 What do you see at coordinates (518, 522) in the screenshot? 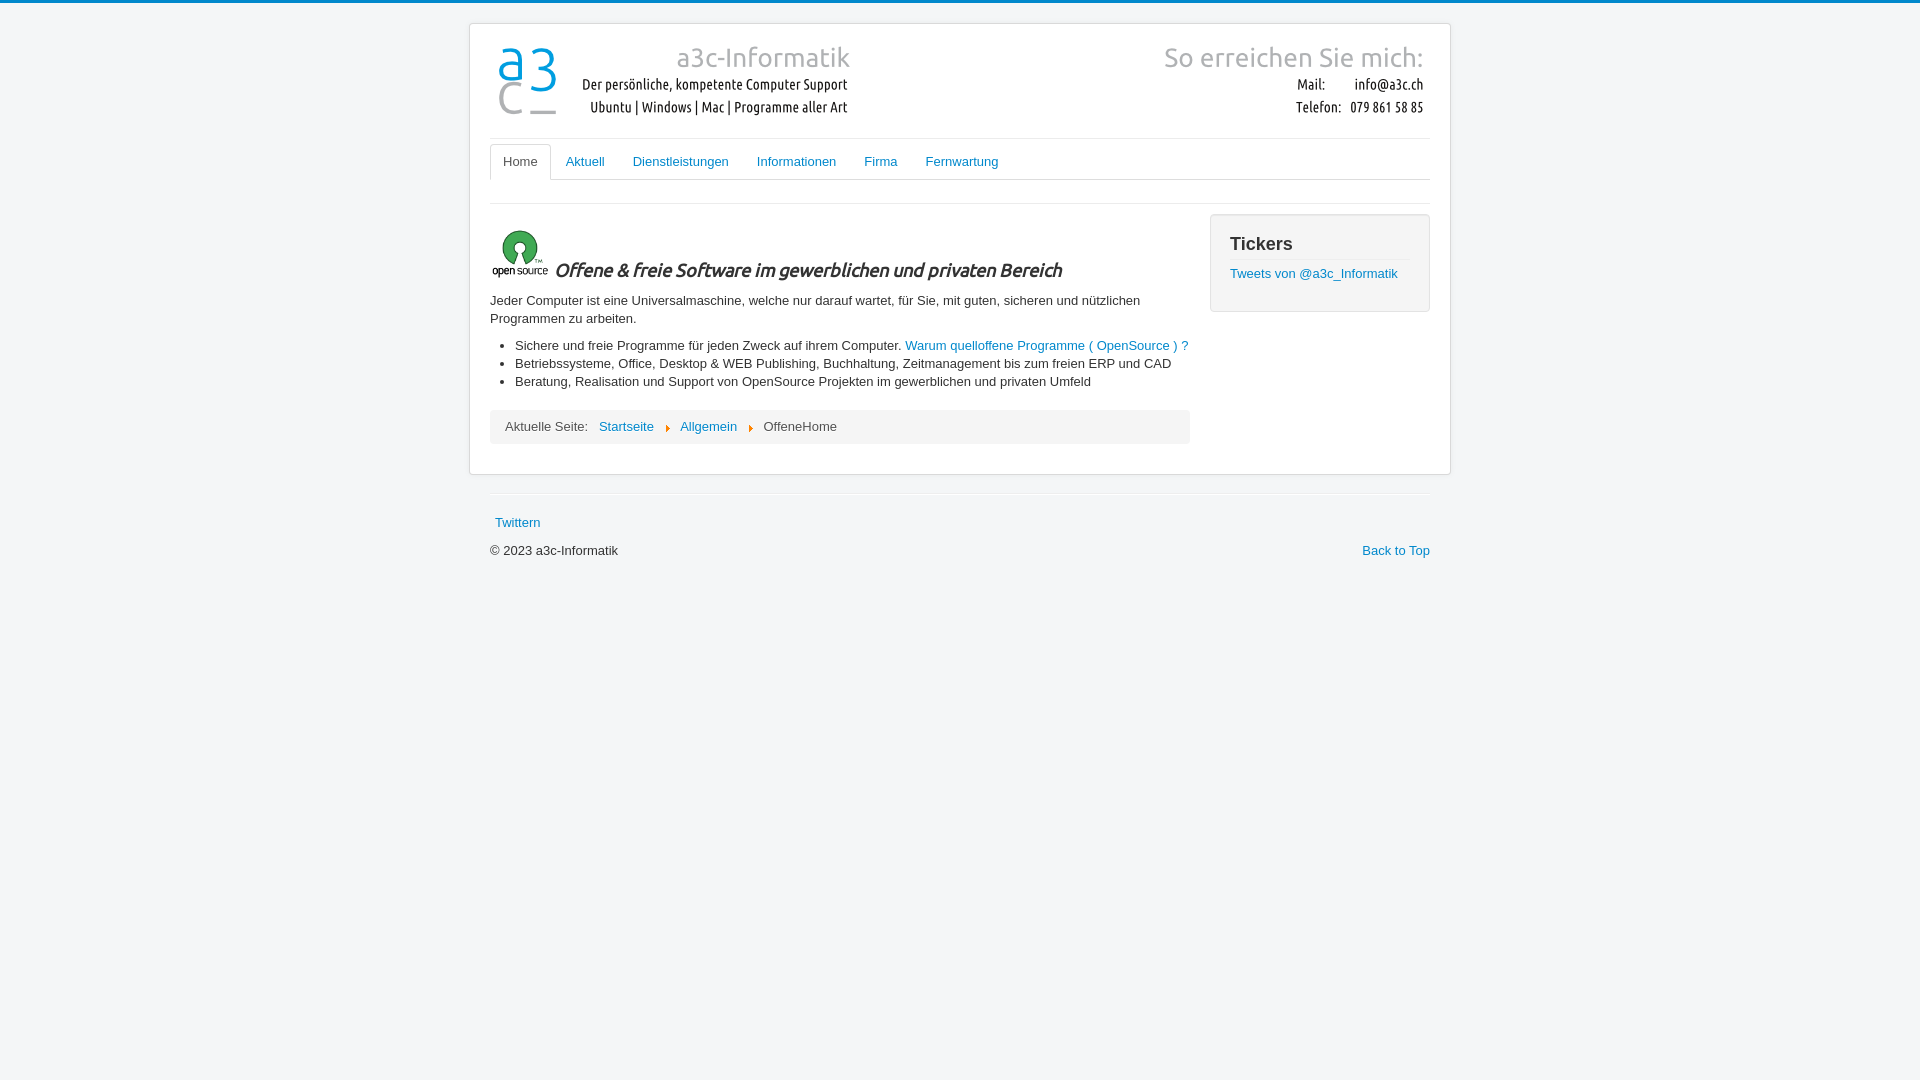
I see `Twittern` at bounding box center [518, 522].